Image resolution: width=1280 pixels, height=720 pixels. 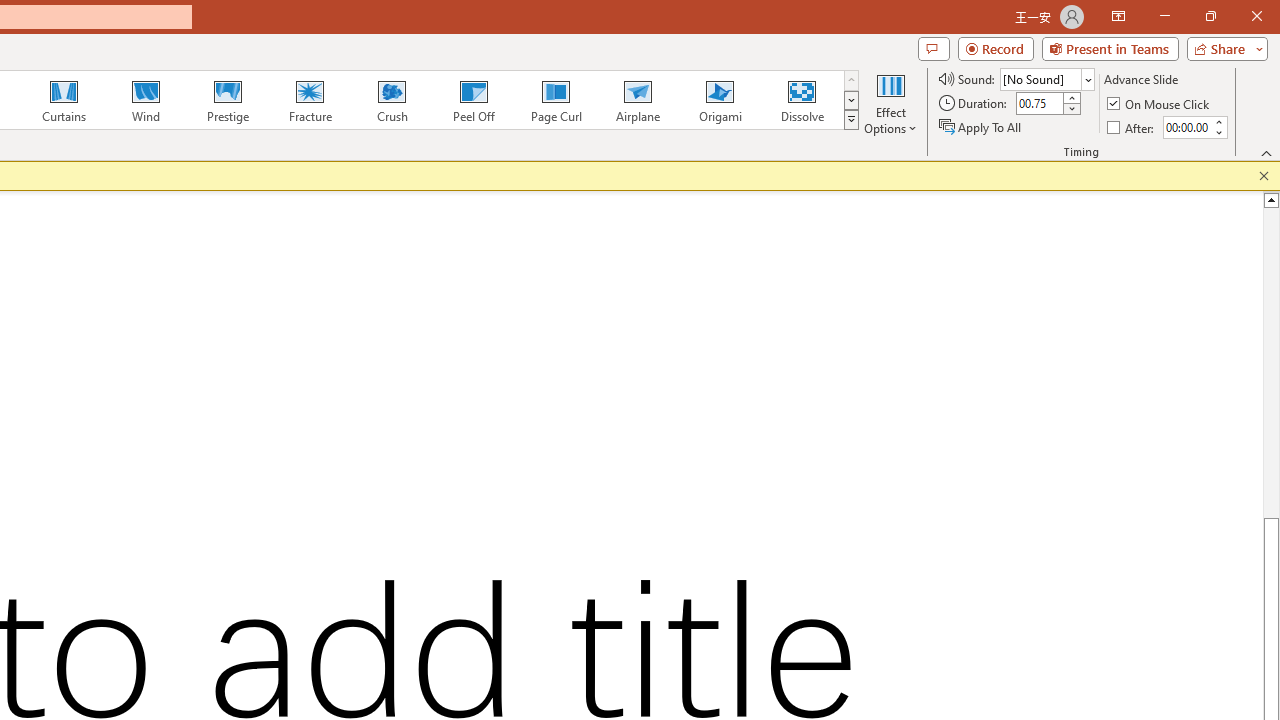 What do you see at coordinates (473, 100) in the screenshot?
I see `Peel Off` at bounding box center [473, 100].